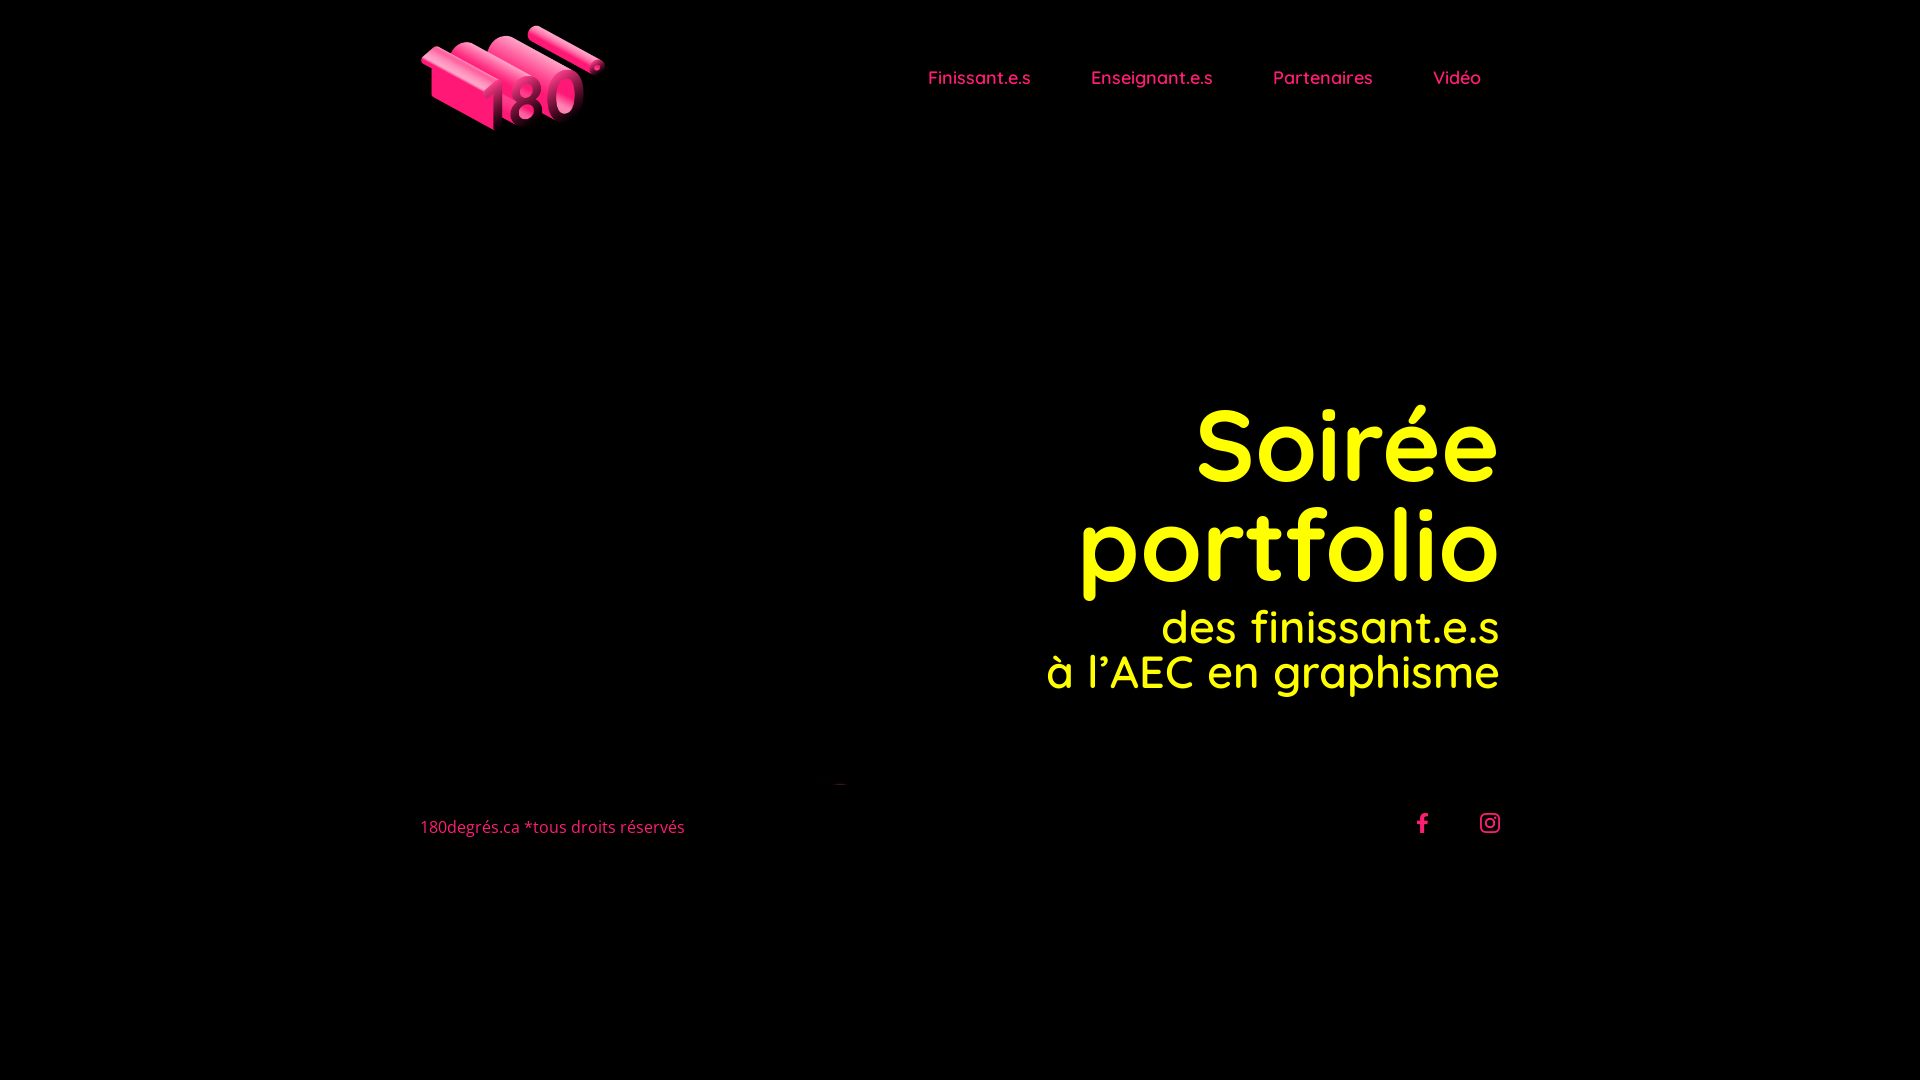 The width and height of the screenshot is (1920, 1080). Describe the element at coordinates (1323, 78) in the screenshot. I see `Partenaires` at that location.